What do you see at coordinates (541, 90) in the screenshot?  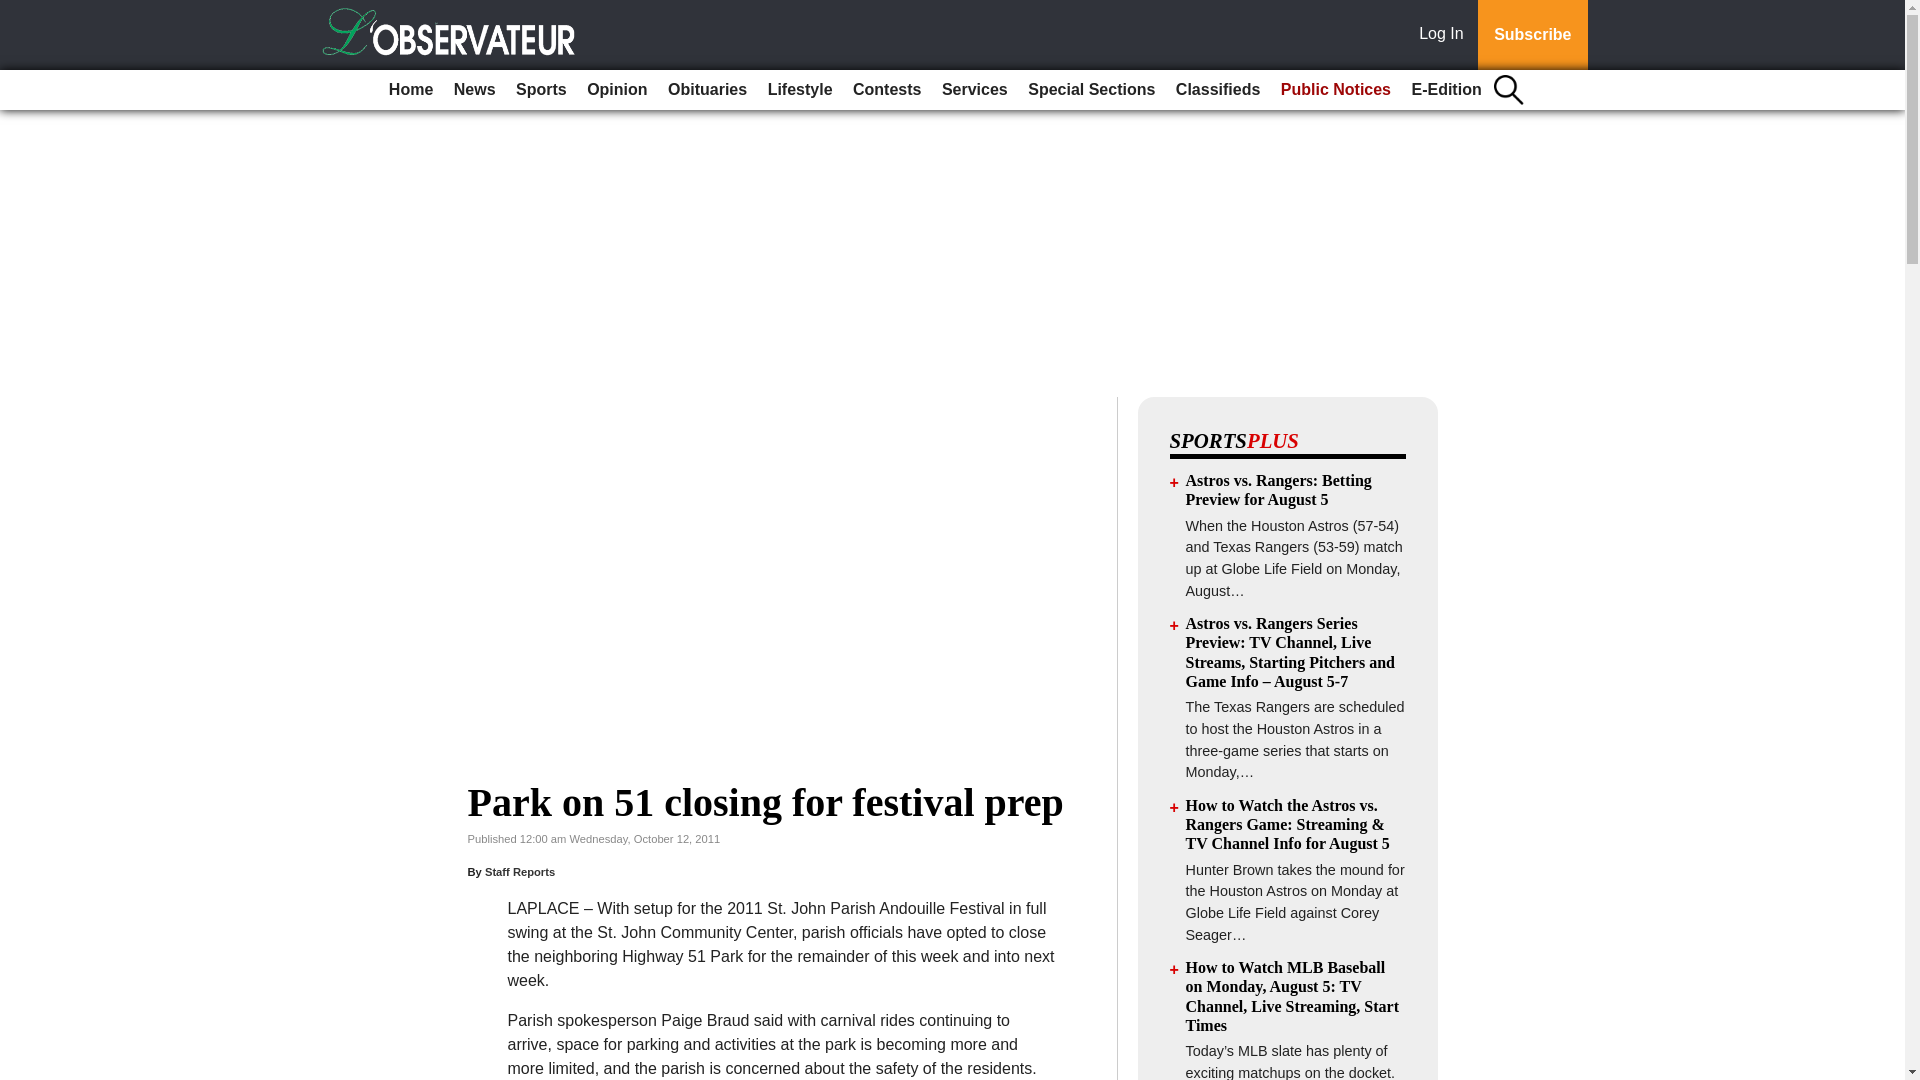 I see `Sports` at bounding box center [541, 90].